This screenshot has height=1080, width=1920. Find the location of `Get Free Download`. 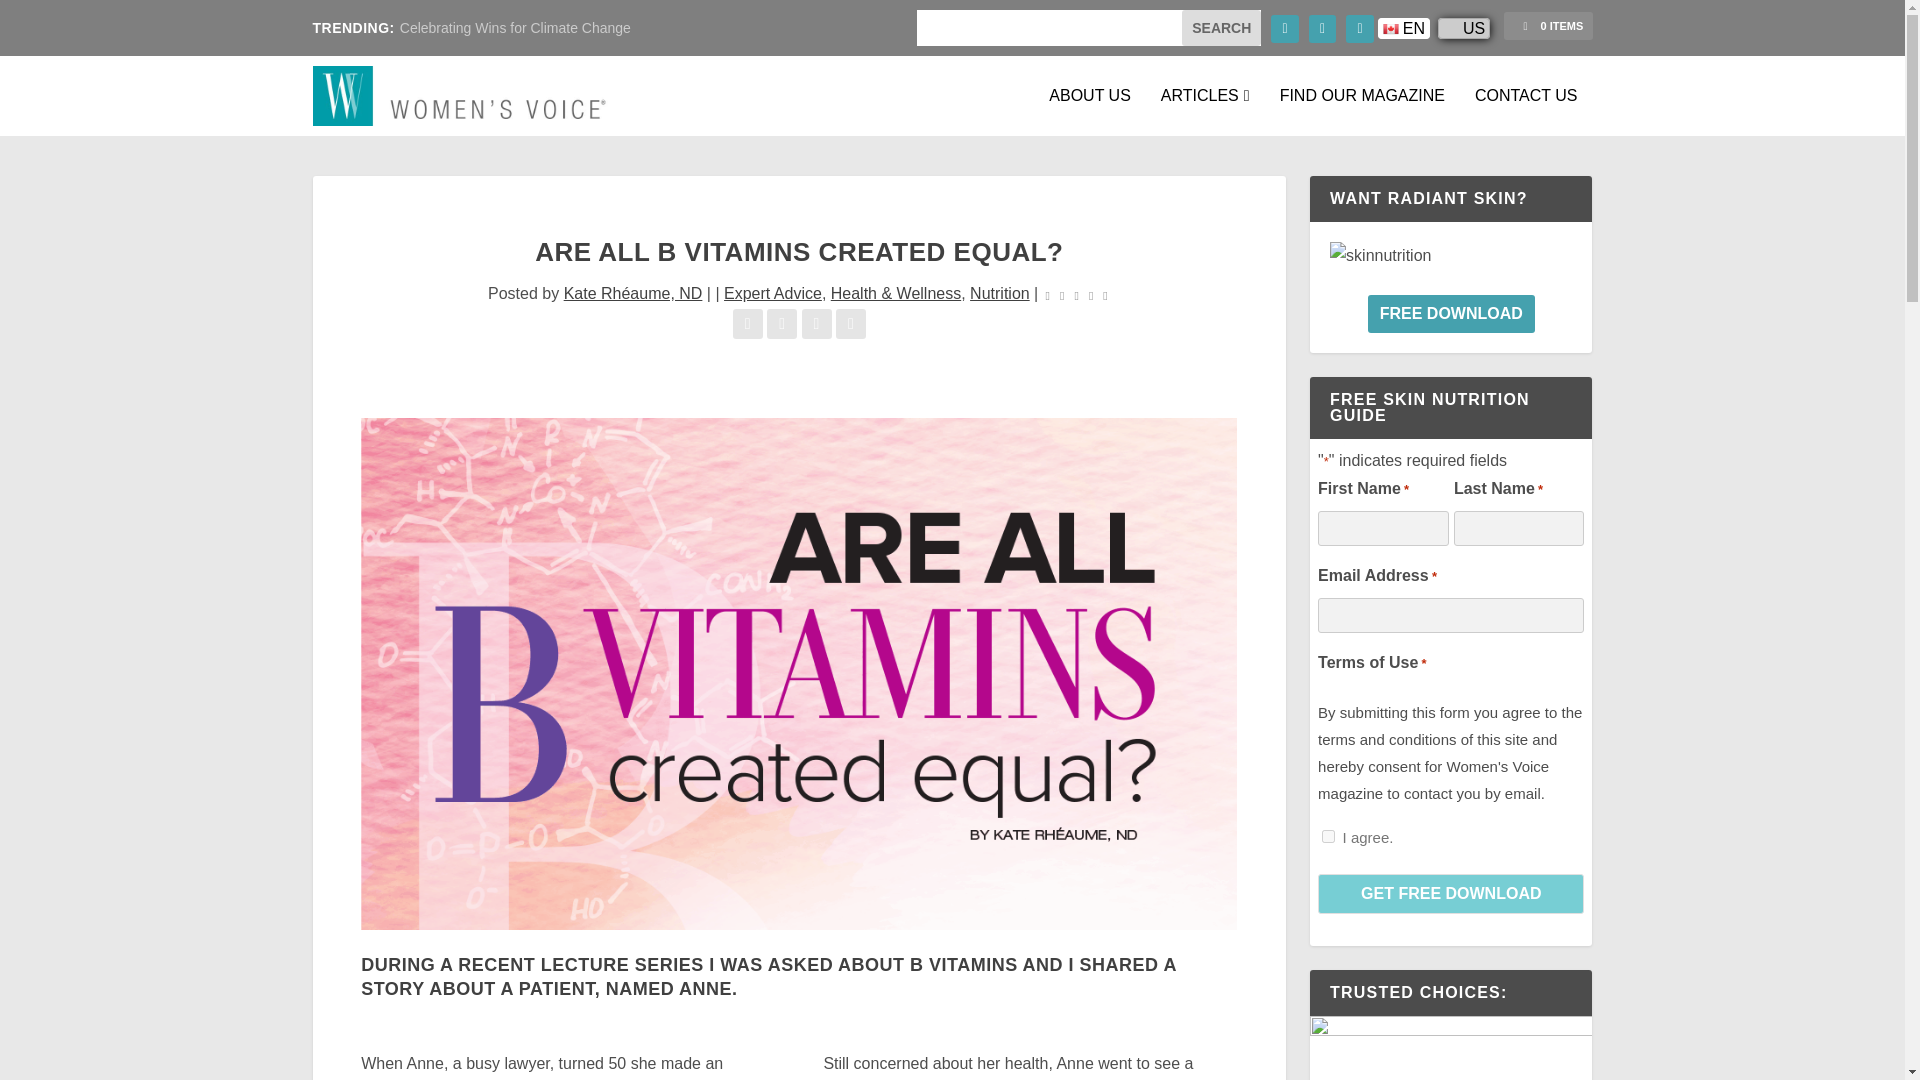

Get Free Download is located at coordinates (1450, 893).